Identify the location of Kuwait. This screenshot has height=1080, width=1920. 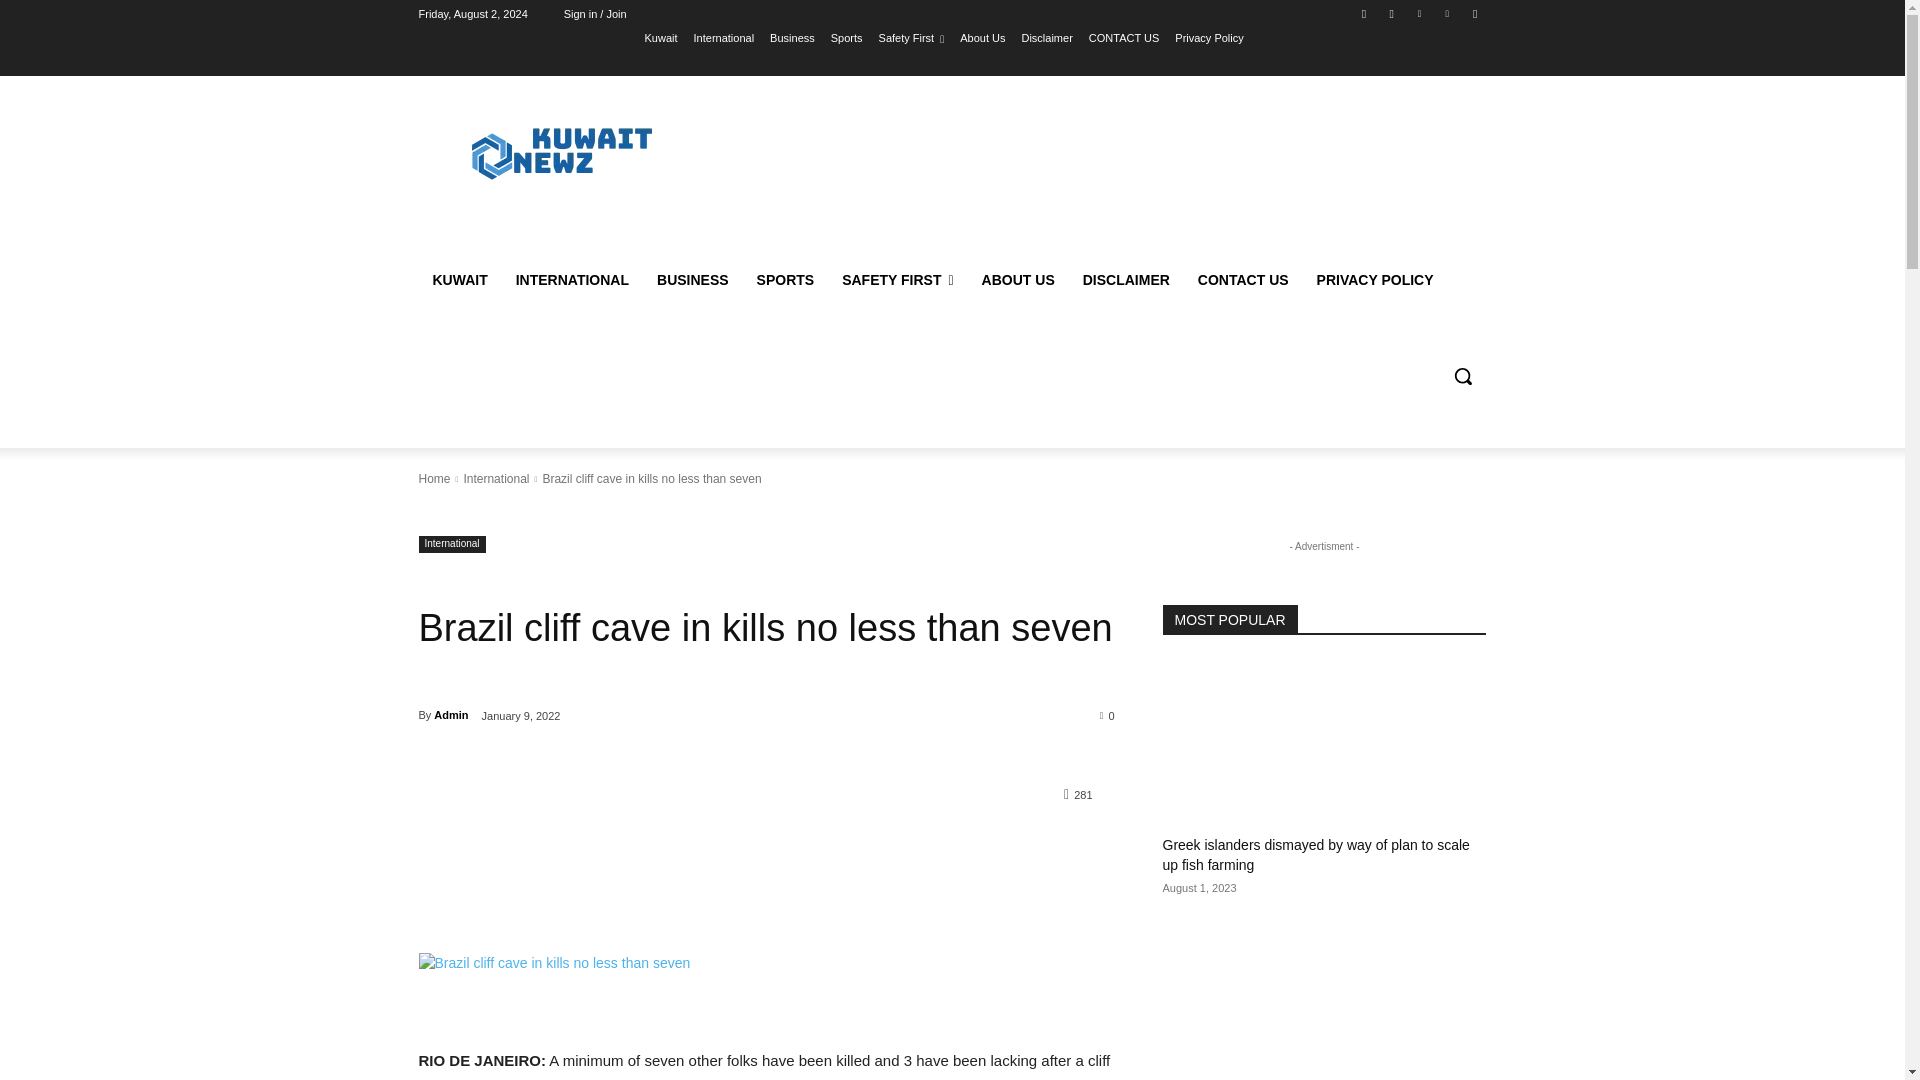
(661, 37).